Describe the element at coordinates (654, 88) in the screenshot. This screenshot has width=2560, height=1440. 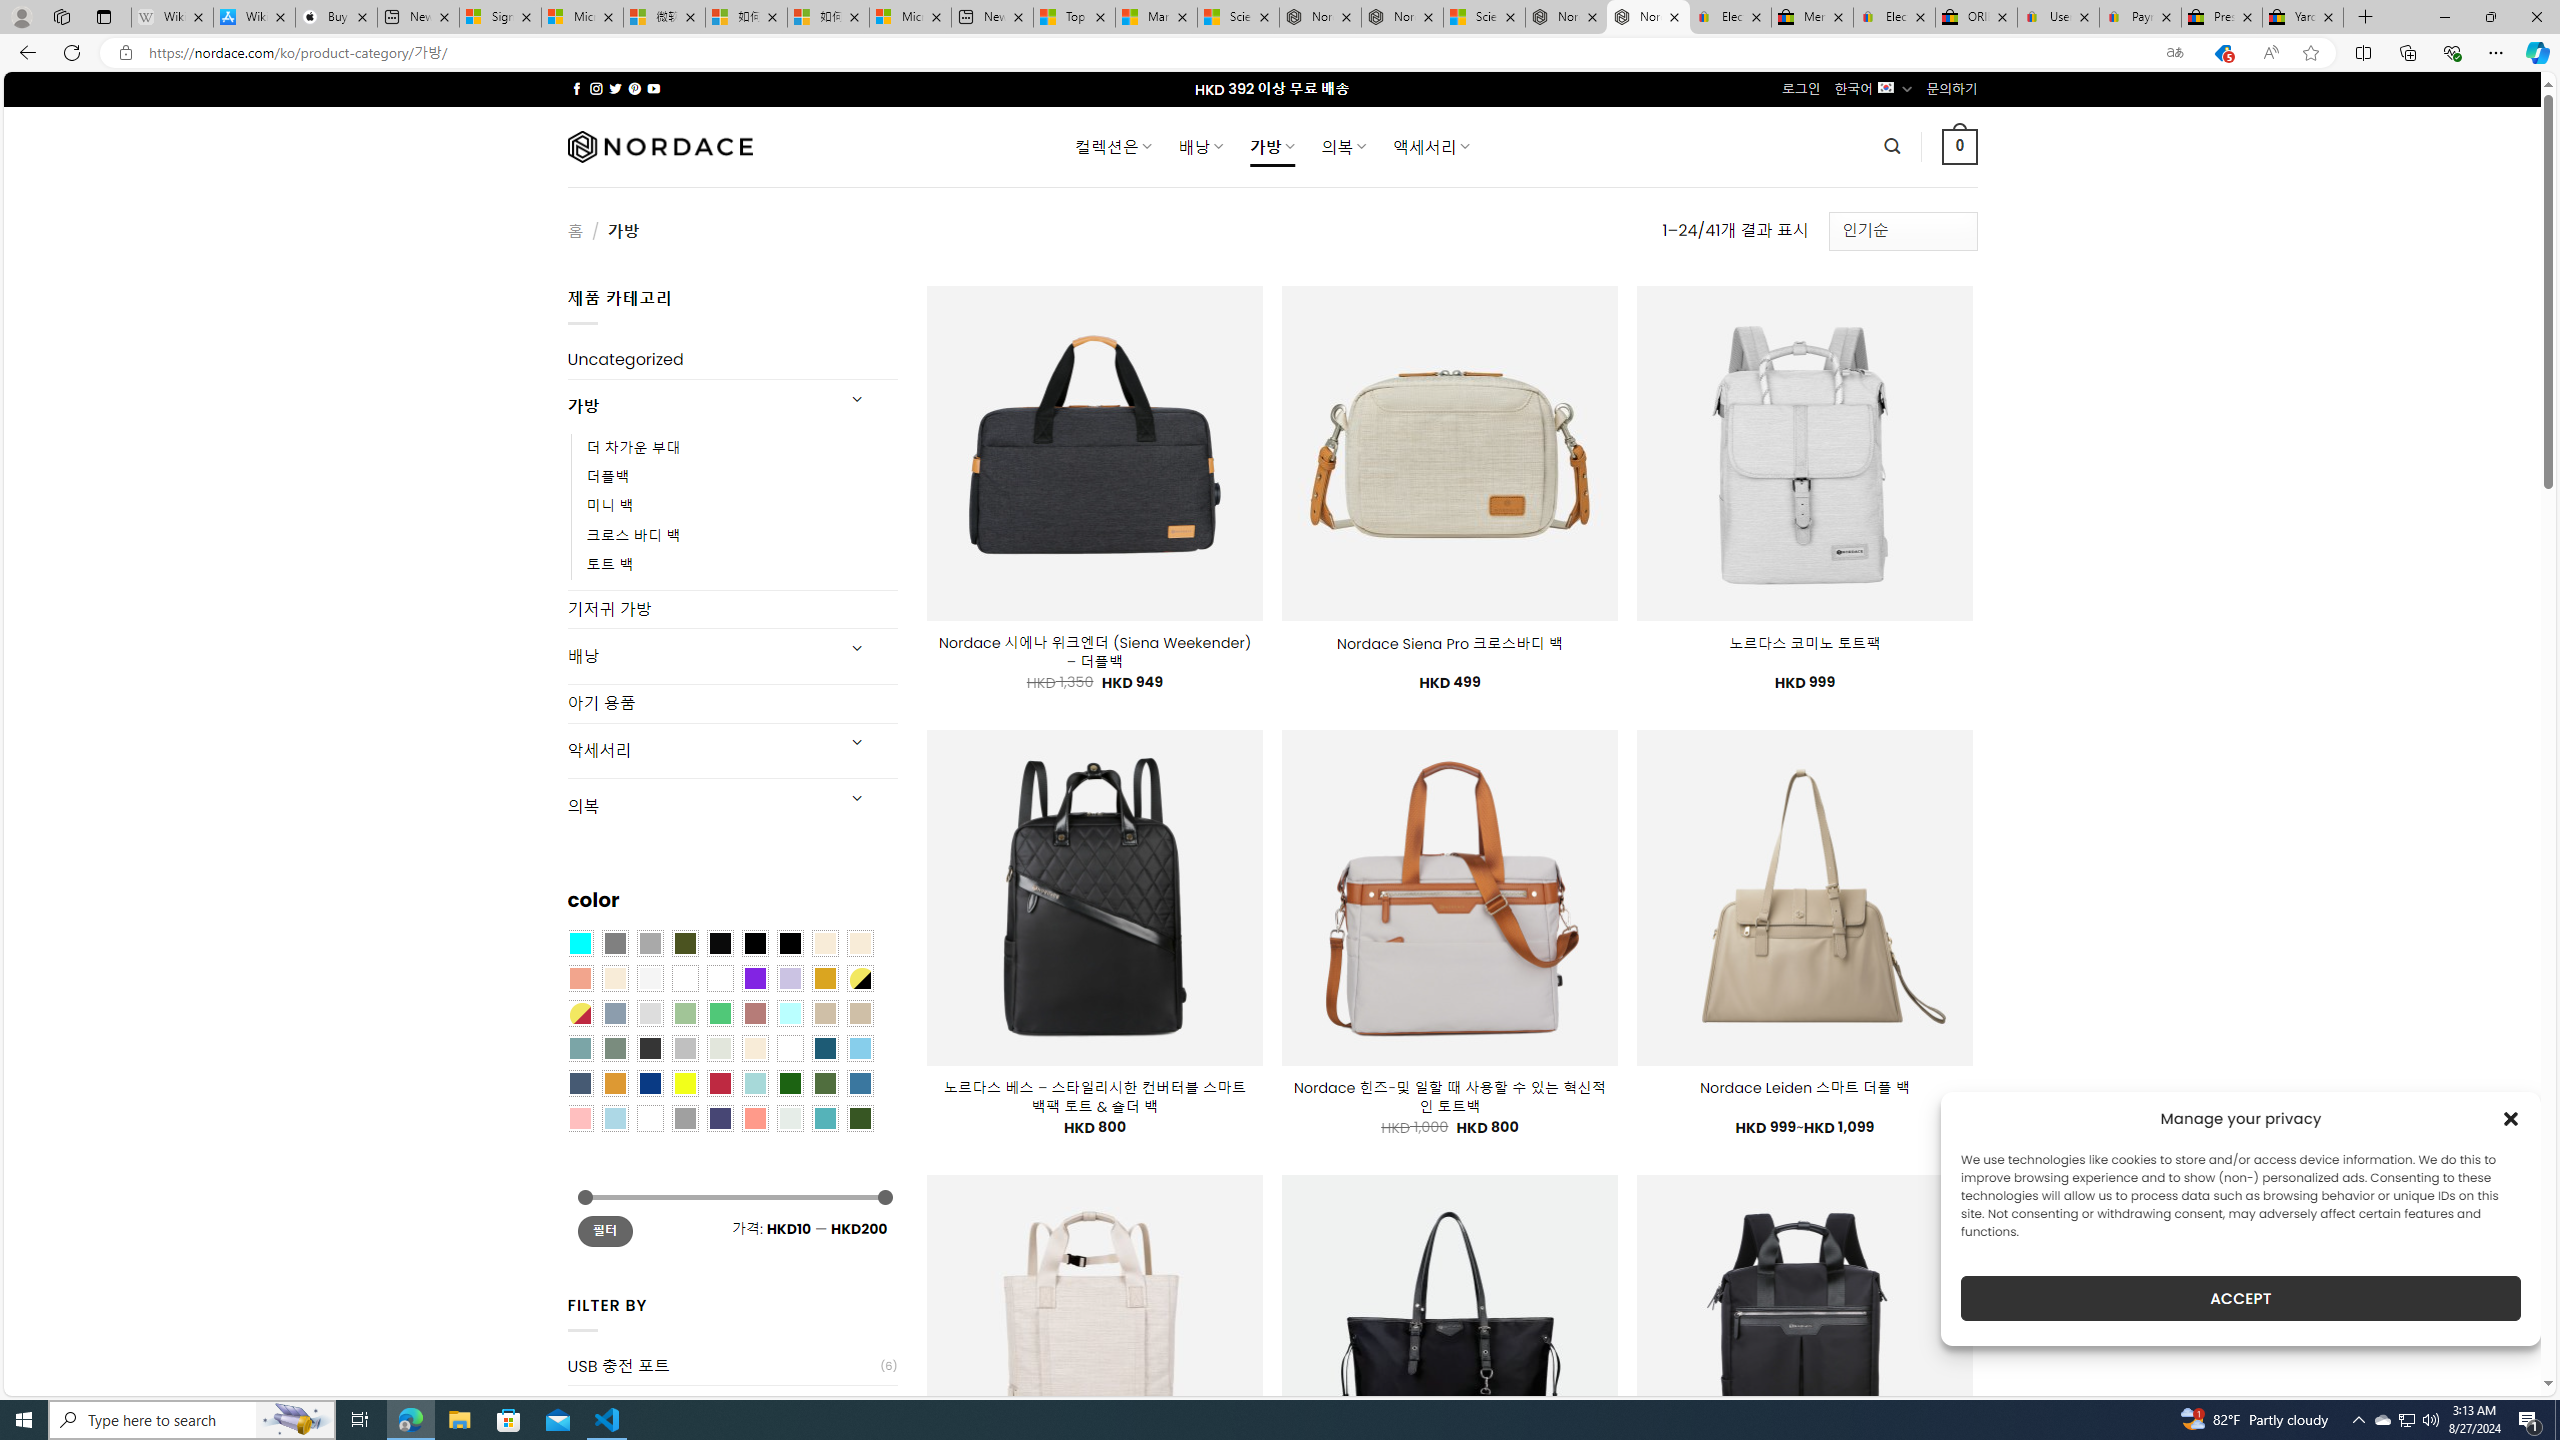
I see `Follow on YouTube` at that location.